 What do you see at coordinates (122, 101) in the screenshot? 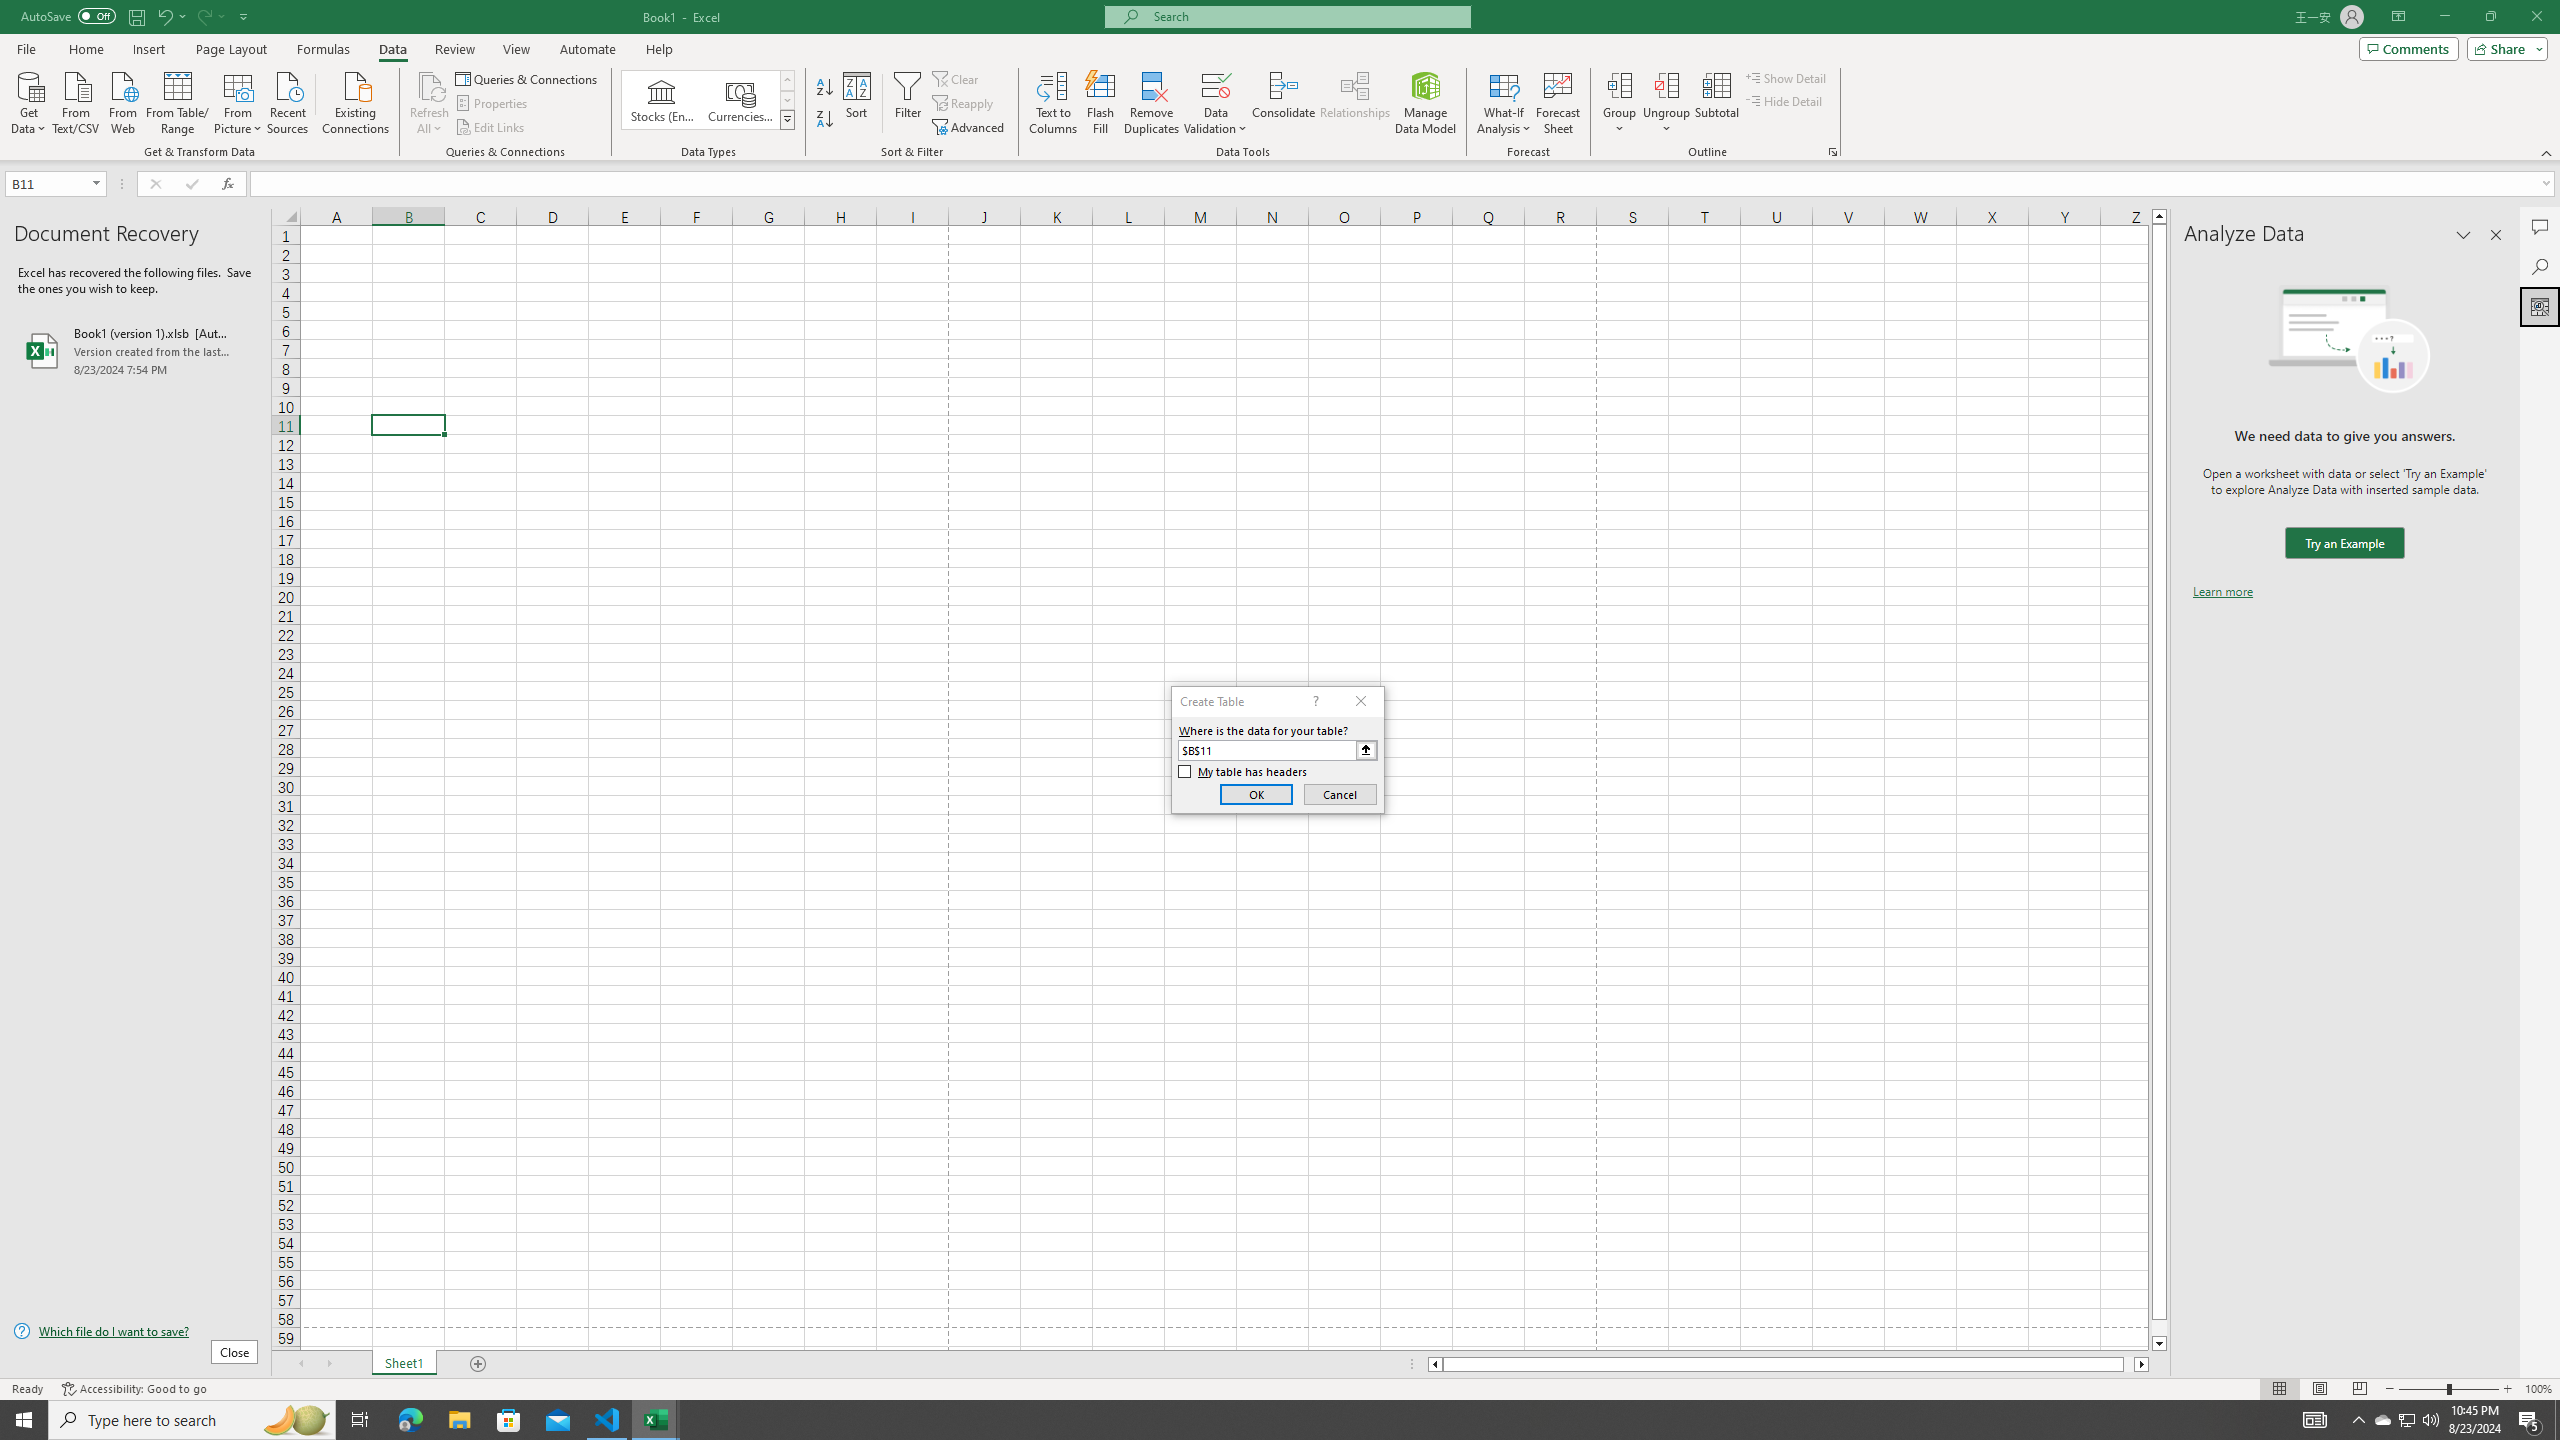
I see `From Web` at bounding box center [122, 101].